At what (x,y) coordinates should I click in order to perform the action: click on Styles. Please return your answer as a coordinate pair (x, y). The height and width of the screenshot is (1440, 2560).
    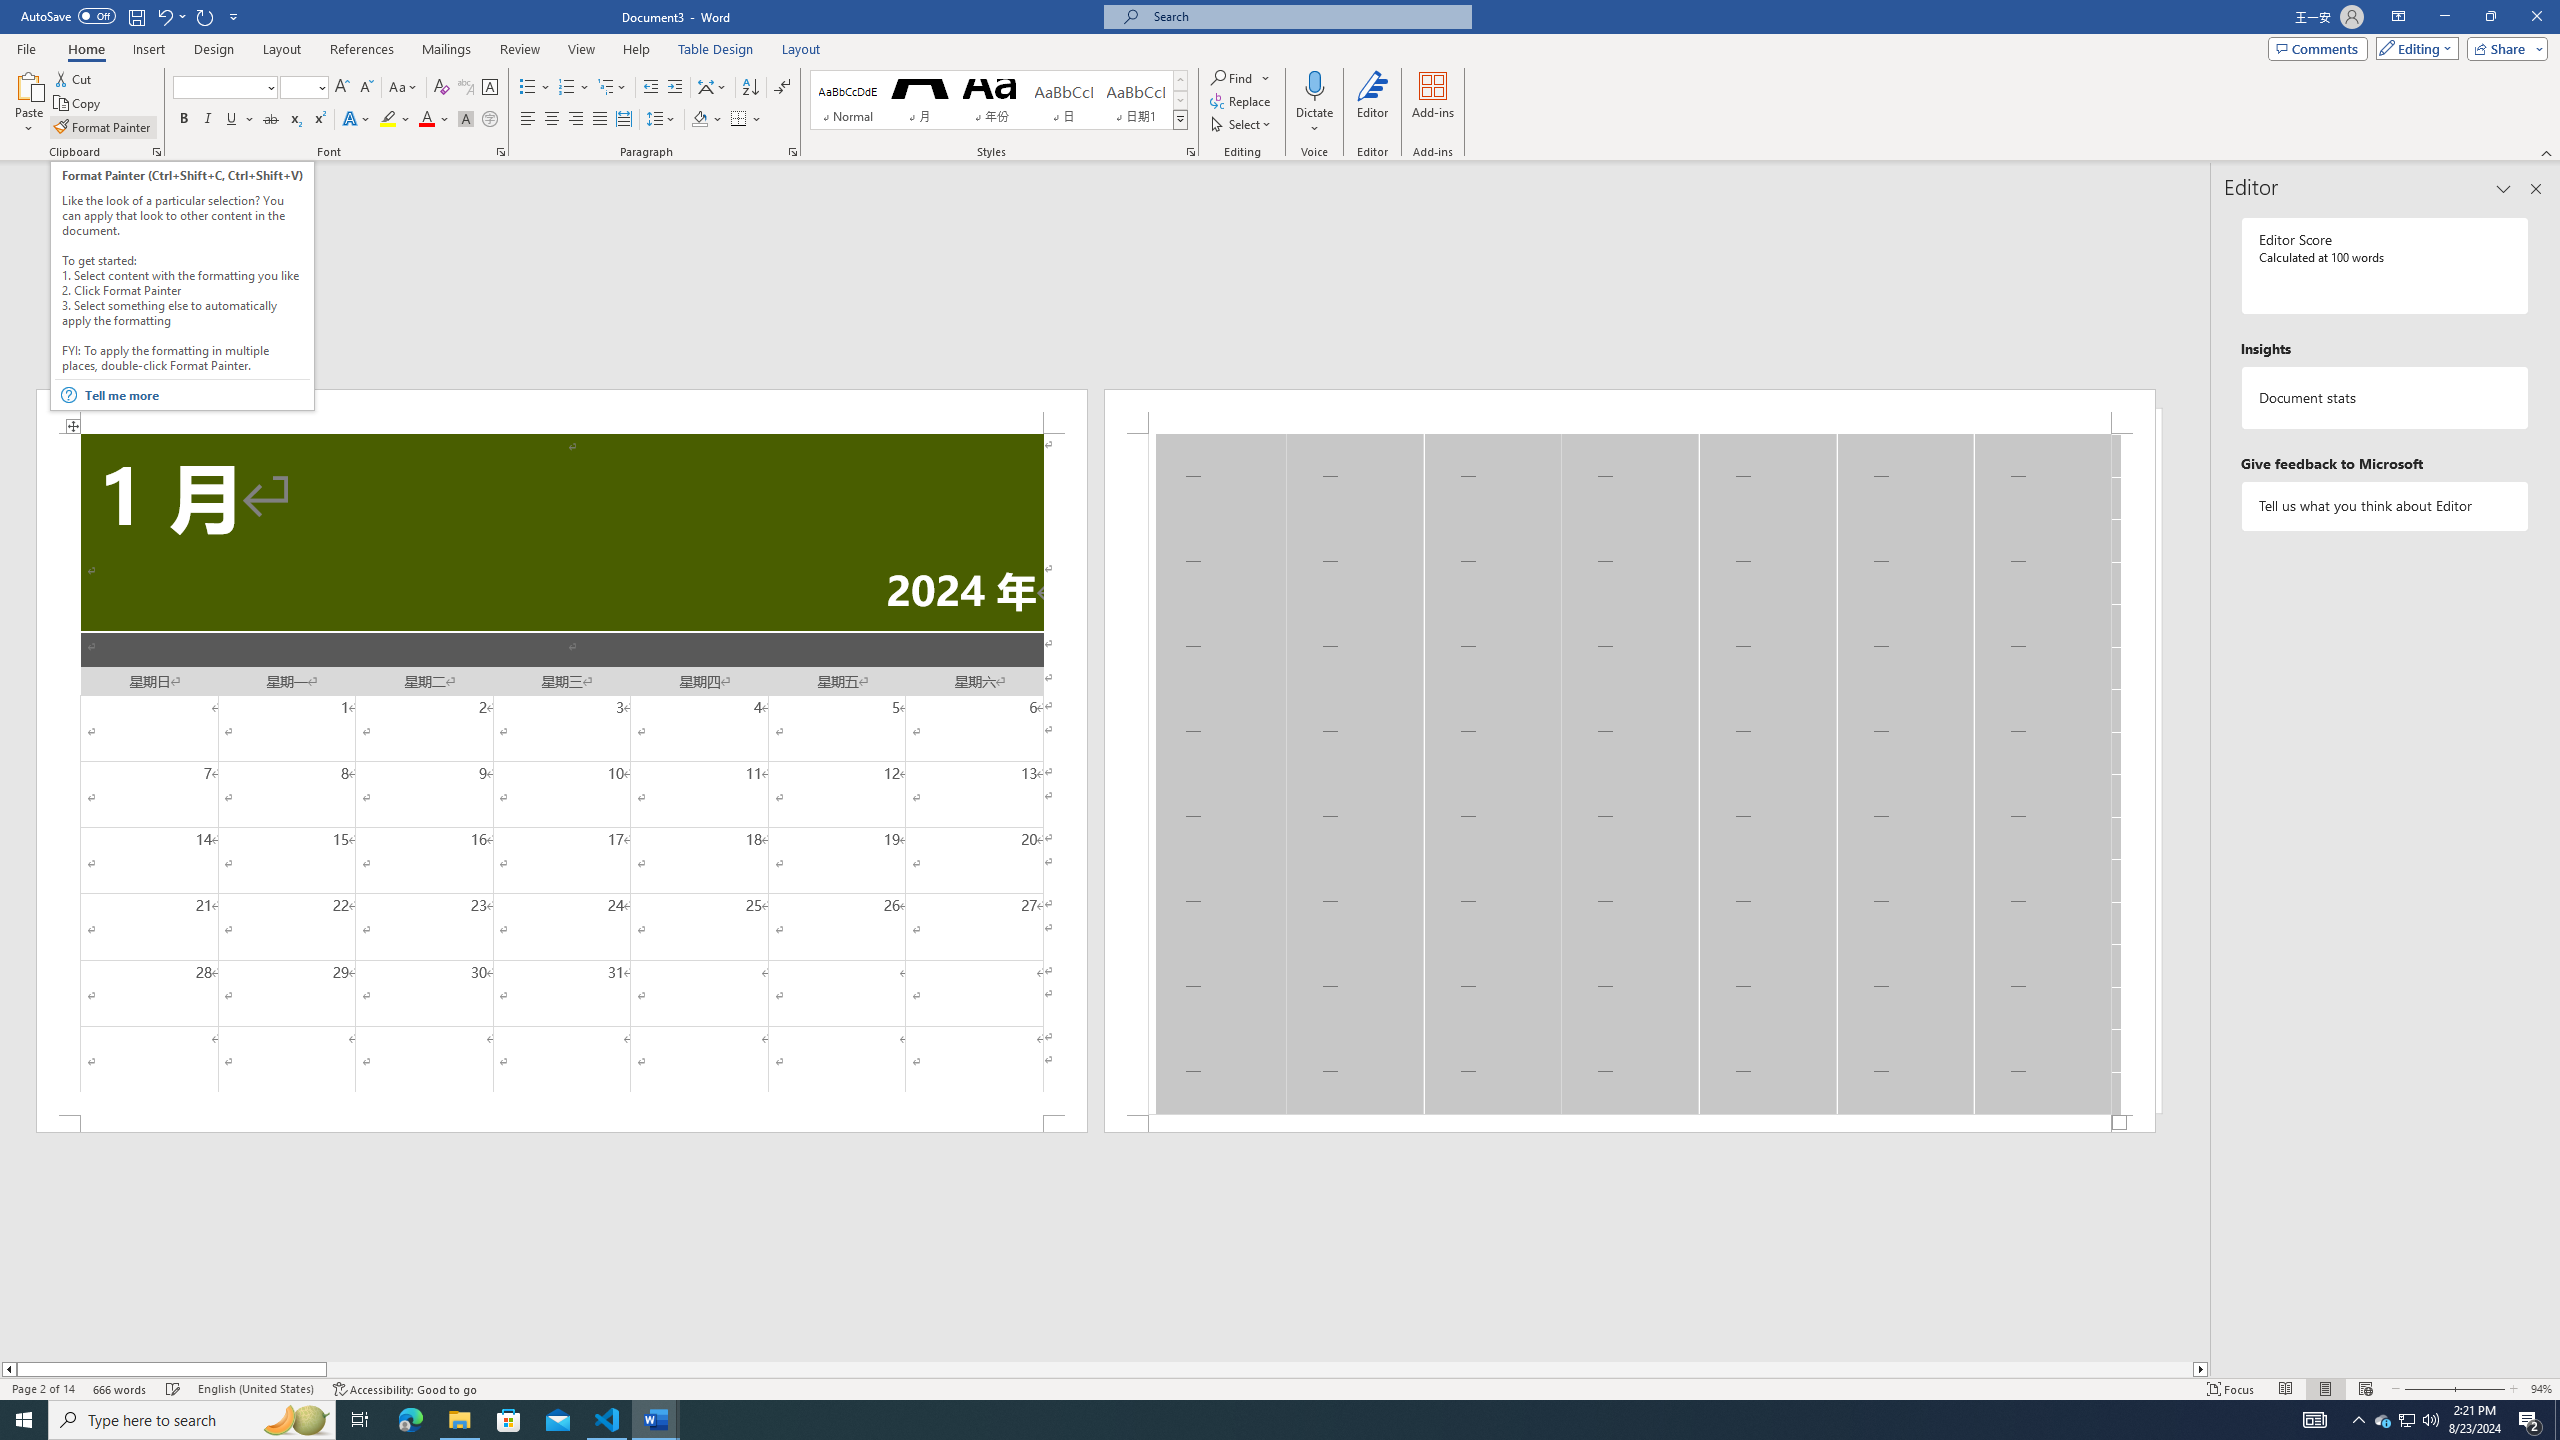
    Looking at the image, I should click on (1180, 119).